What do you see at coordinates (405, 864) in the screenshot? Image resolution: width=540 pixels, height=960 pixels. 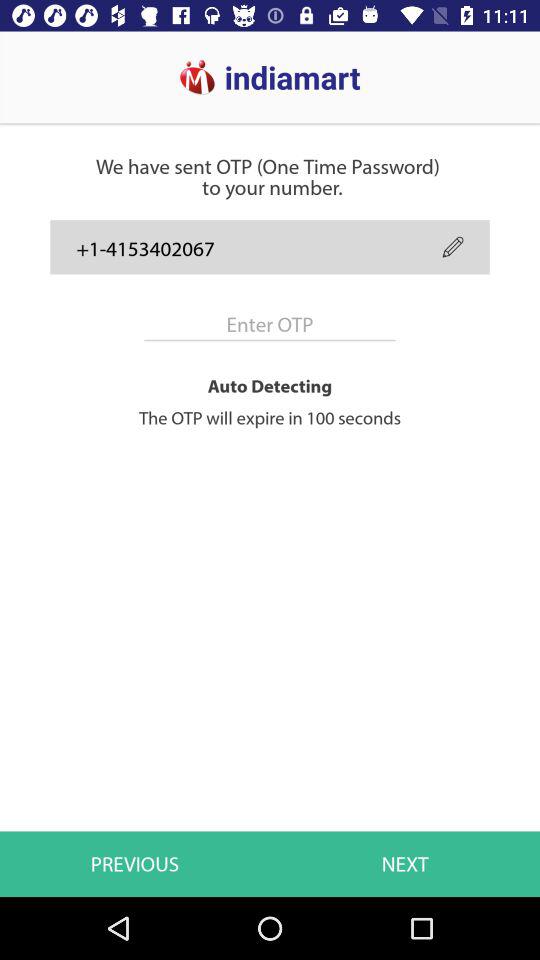 I see `turn on the icon to the right of the previous` at bounding box center [405, 864].